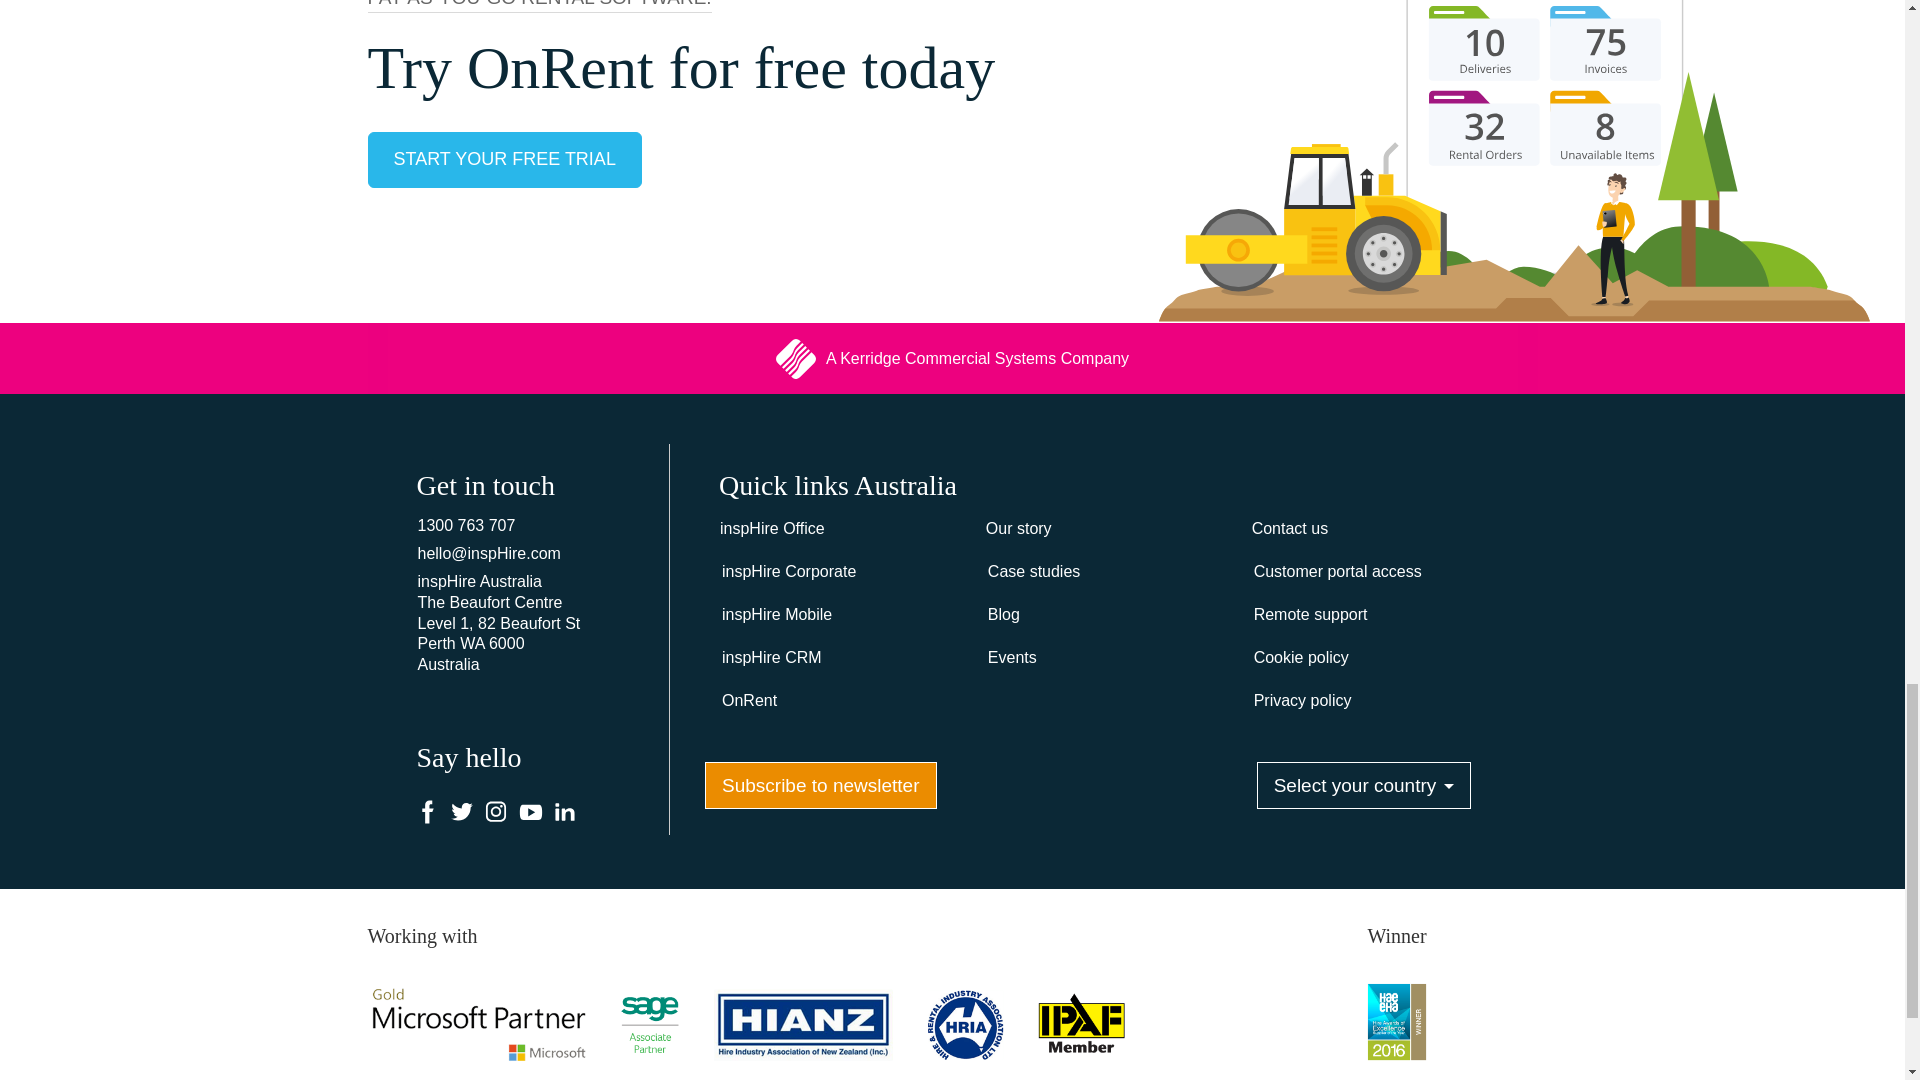  I want to click on OnRent, so click(838, 702).